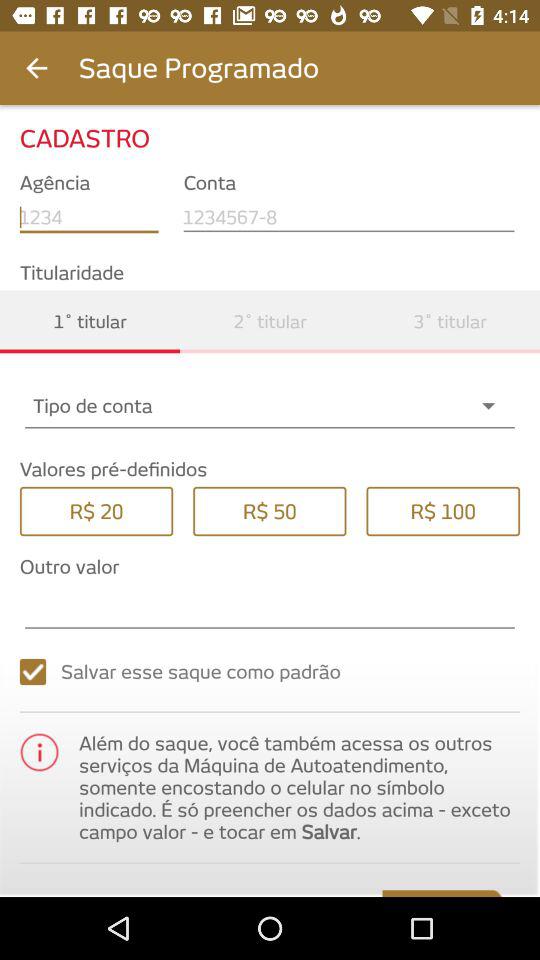 This screenshot has height=960, width=540. What do you see at coordinates (352, 217) in the screenshot?
I see `select the text field under conta` at bounding box center [352, 217].